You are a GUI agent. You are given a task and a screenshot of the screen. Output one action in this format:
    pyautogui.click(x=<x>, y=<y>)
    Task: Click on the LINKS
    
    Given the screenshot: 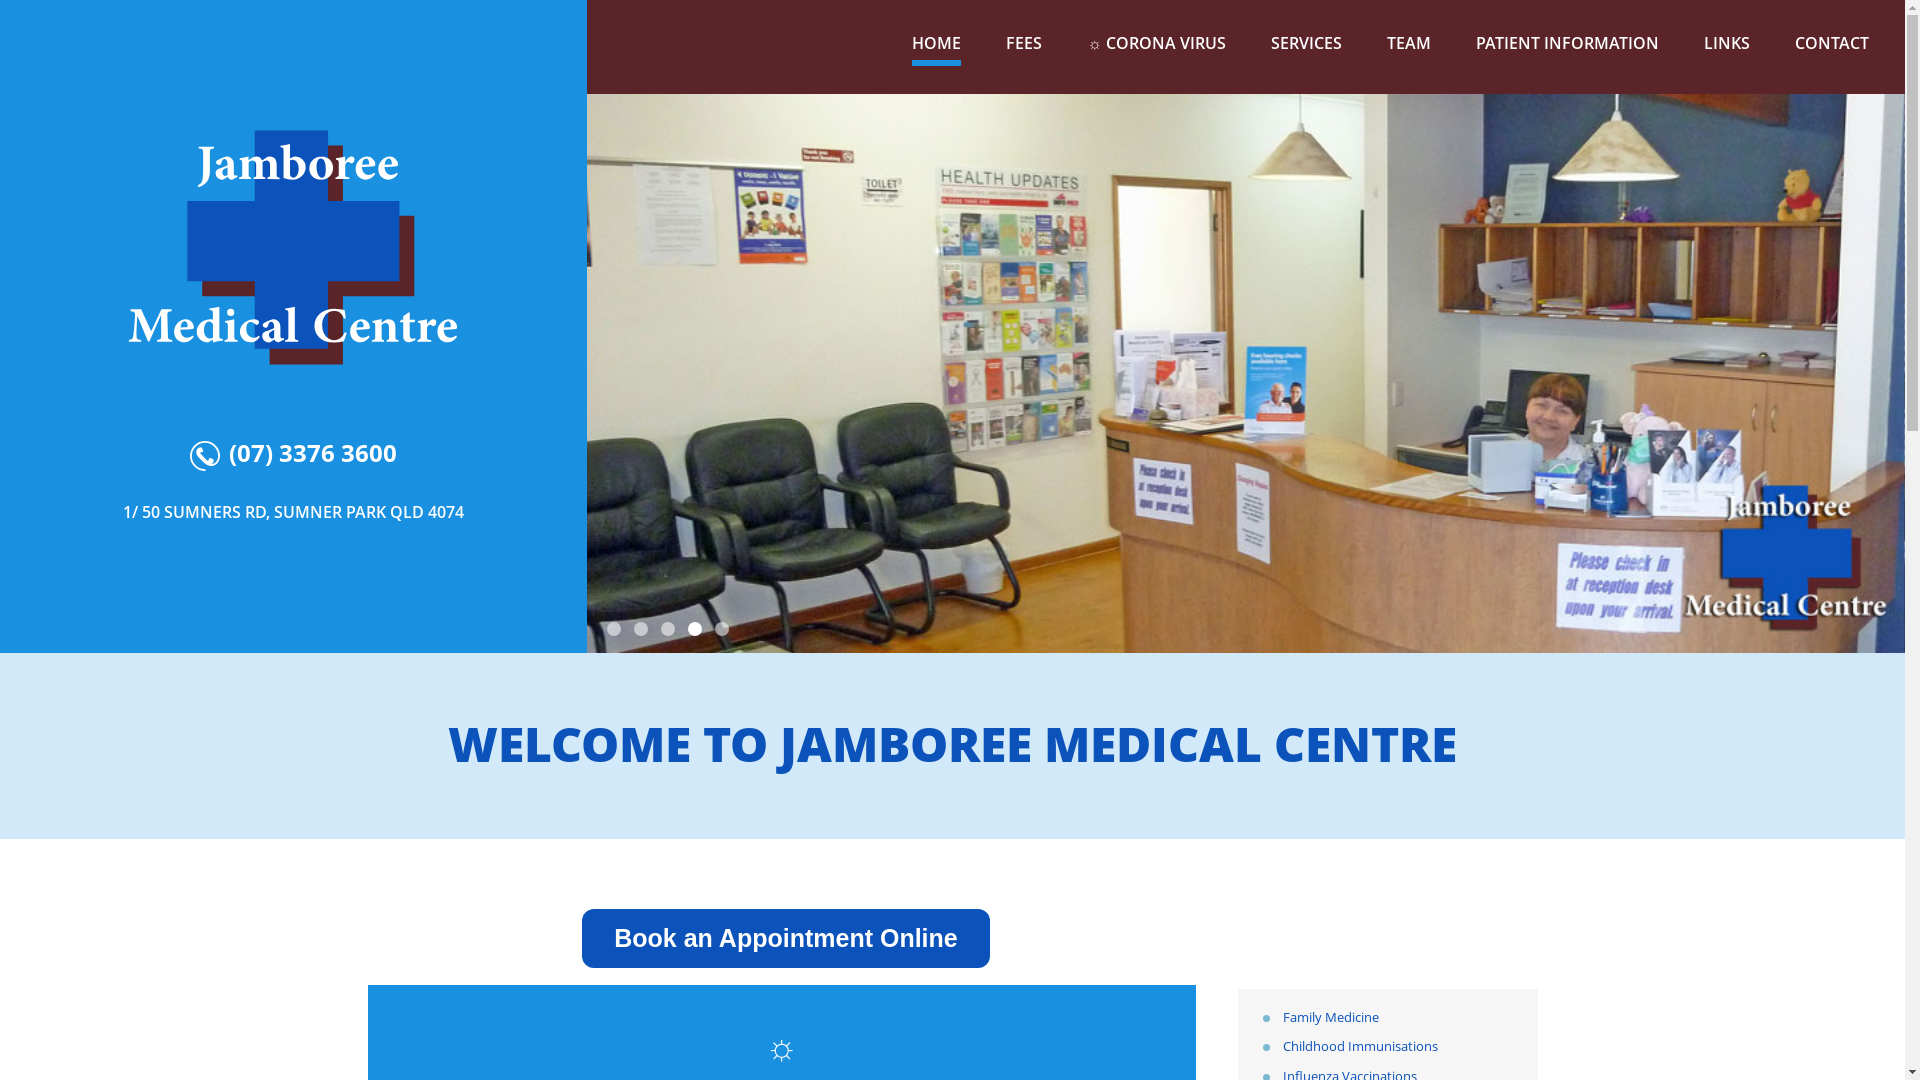 What is the action you would take?
    pyautogui.click(x=1727, y=44)
    